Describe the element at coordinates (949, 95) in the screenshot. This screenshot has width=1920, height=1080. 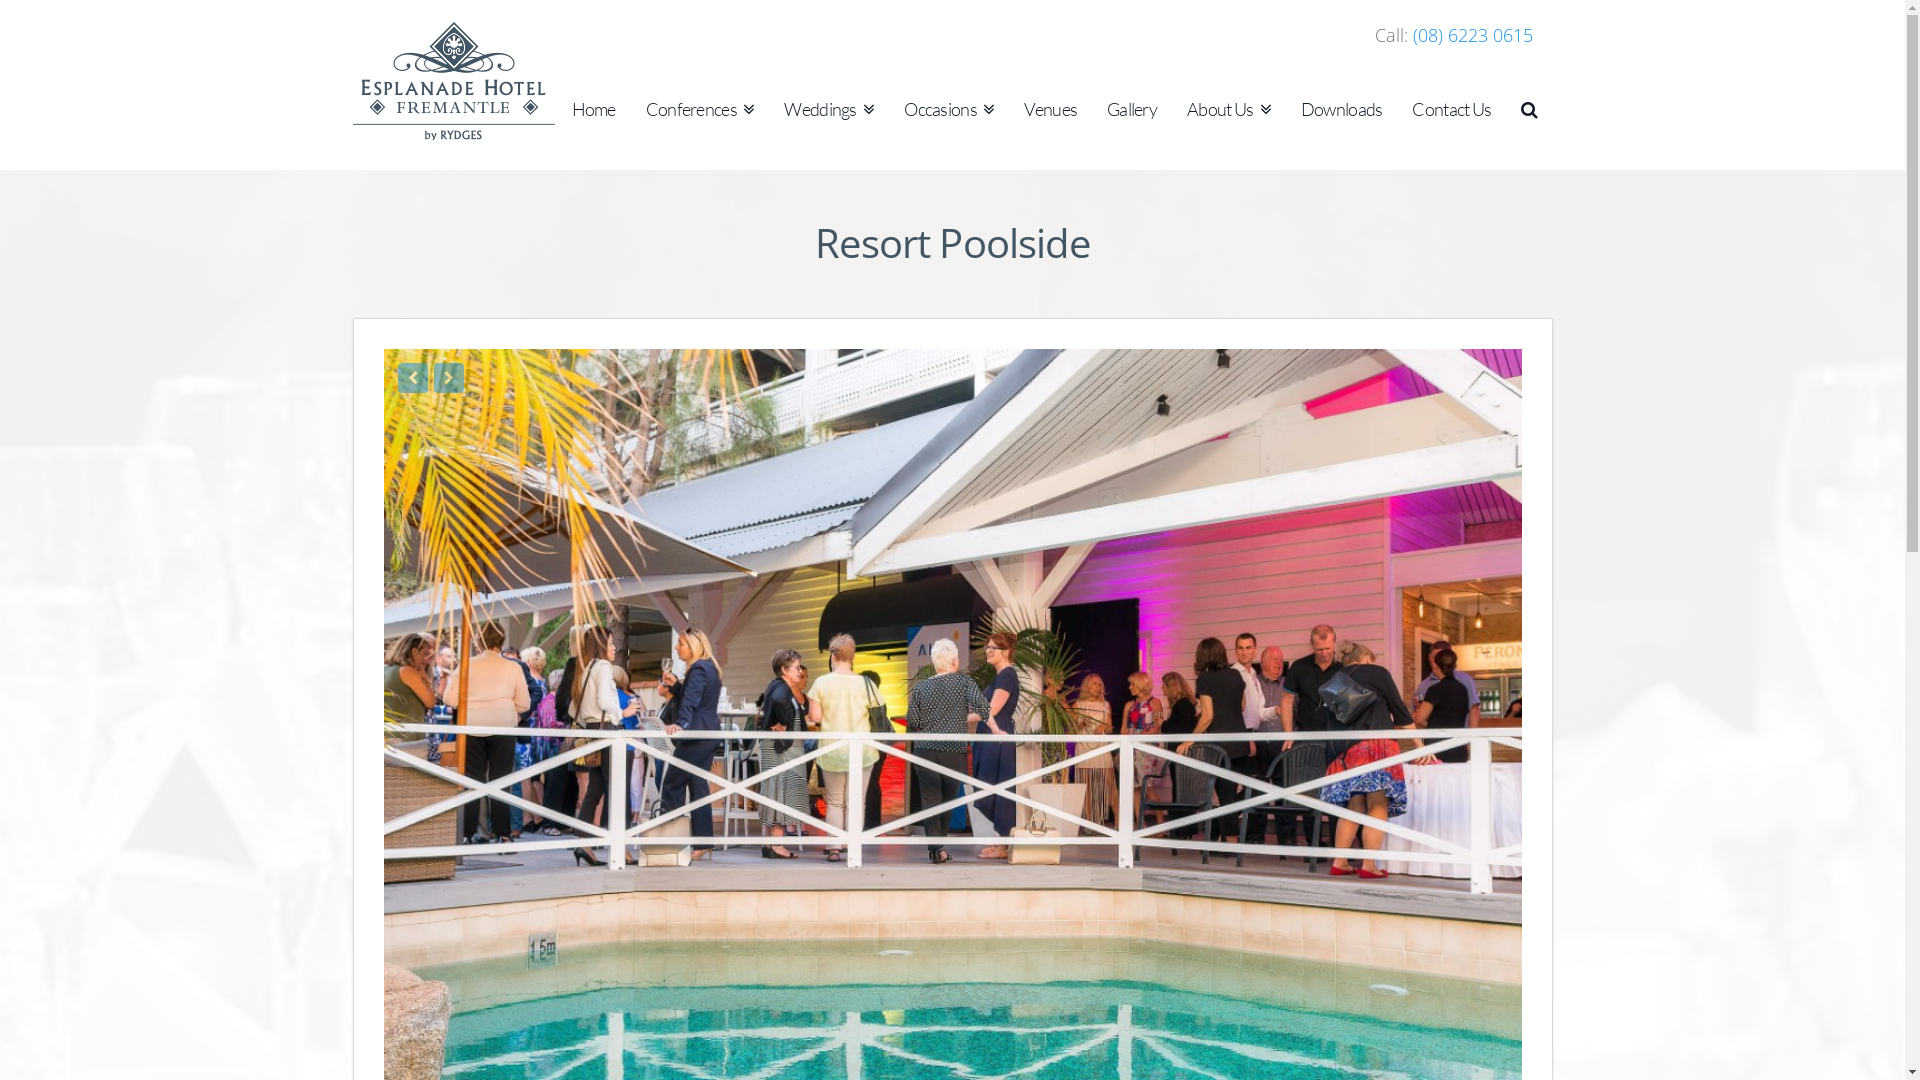
I see `Occasions` at that location.